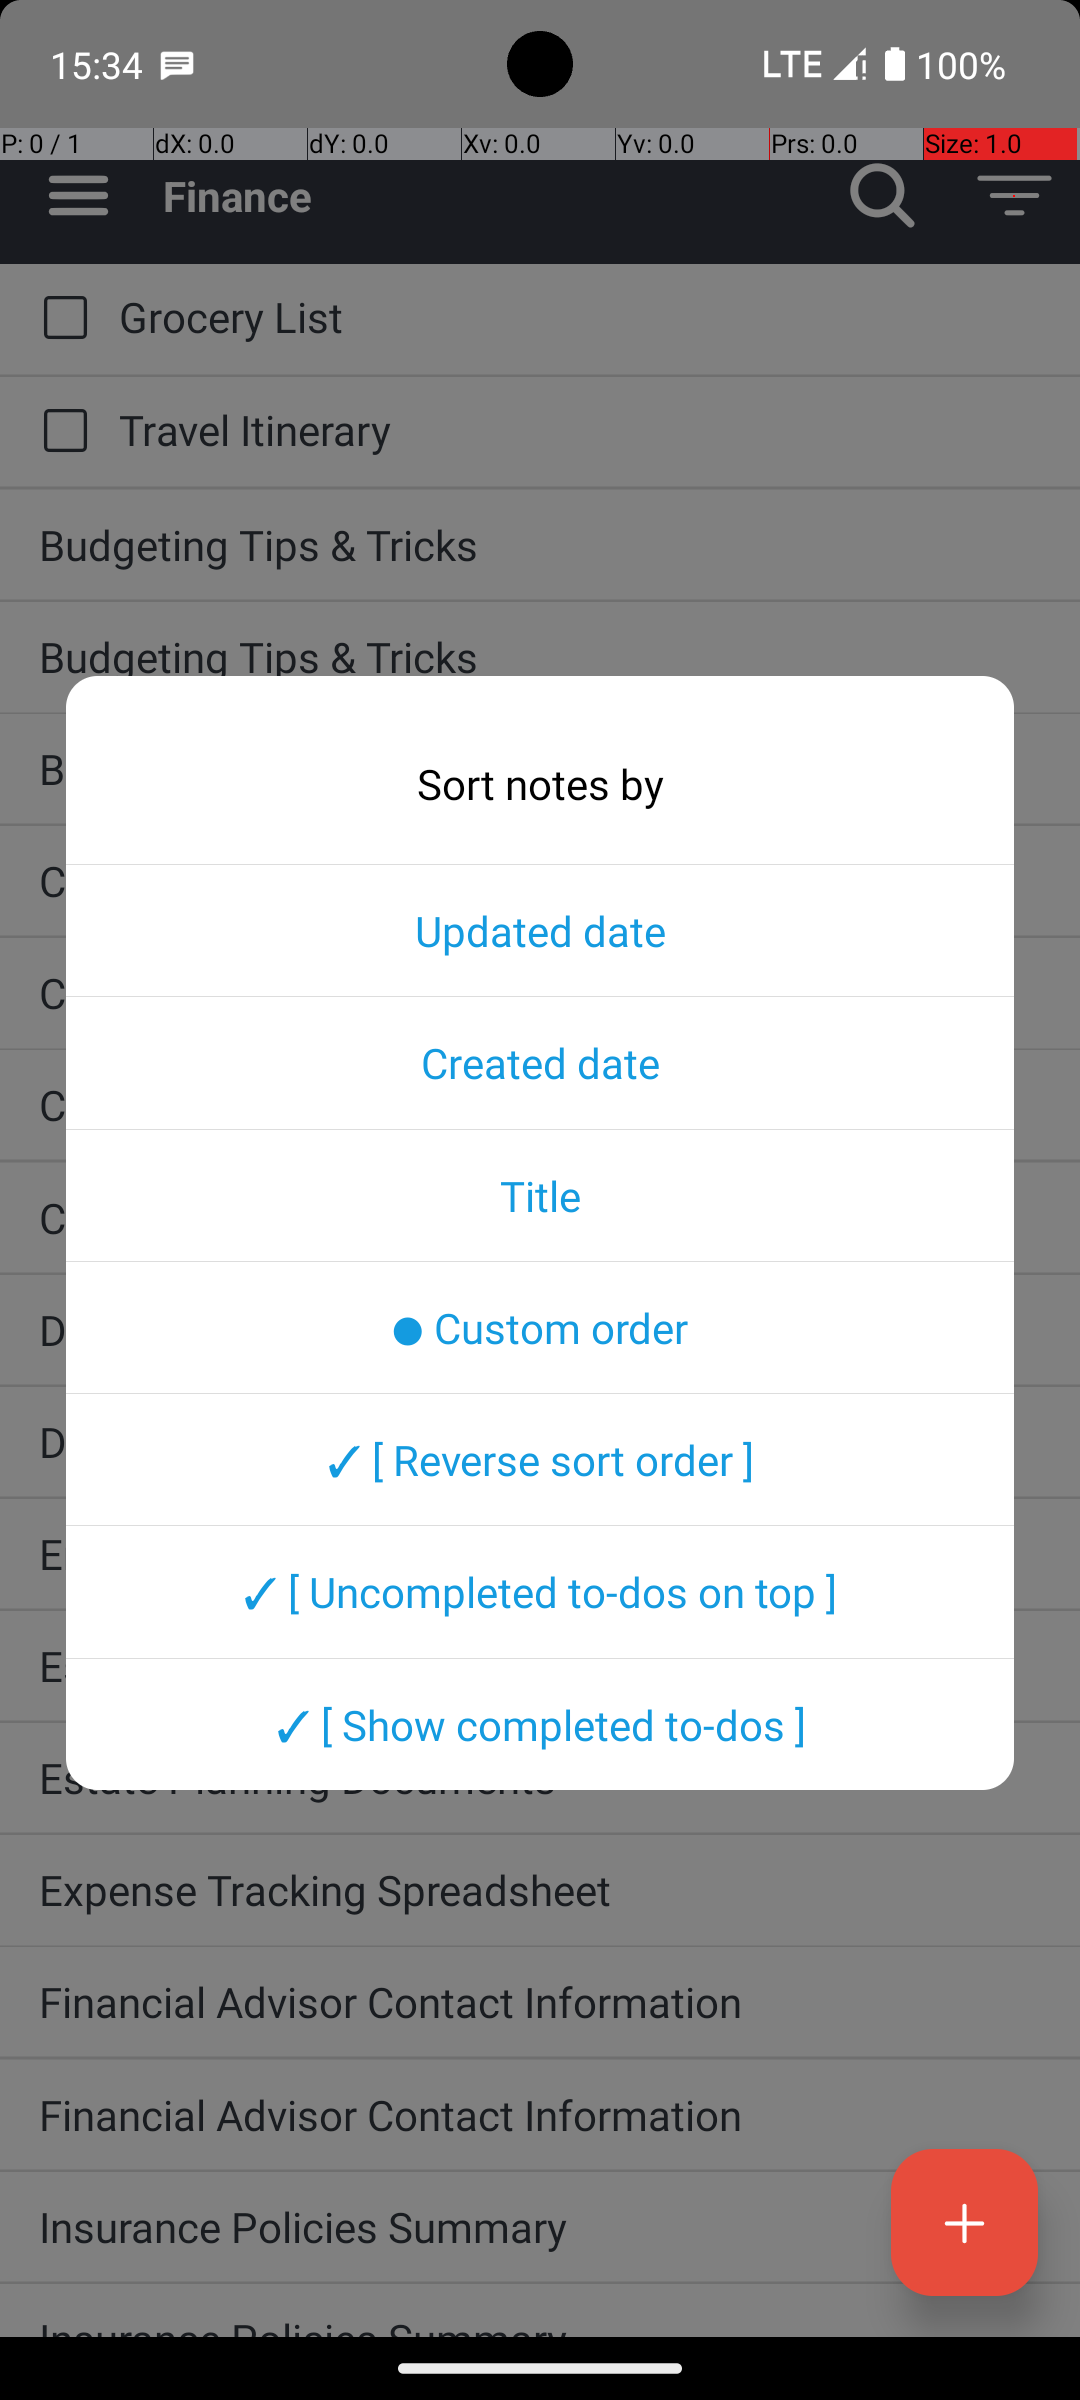 Image resolution: width=1080 pixels, height=2400 pixels. I want to click on ✓ [ Show completed to-dos ], so click(540, 1724).